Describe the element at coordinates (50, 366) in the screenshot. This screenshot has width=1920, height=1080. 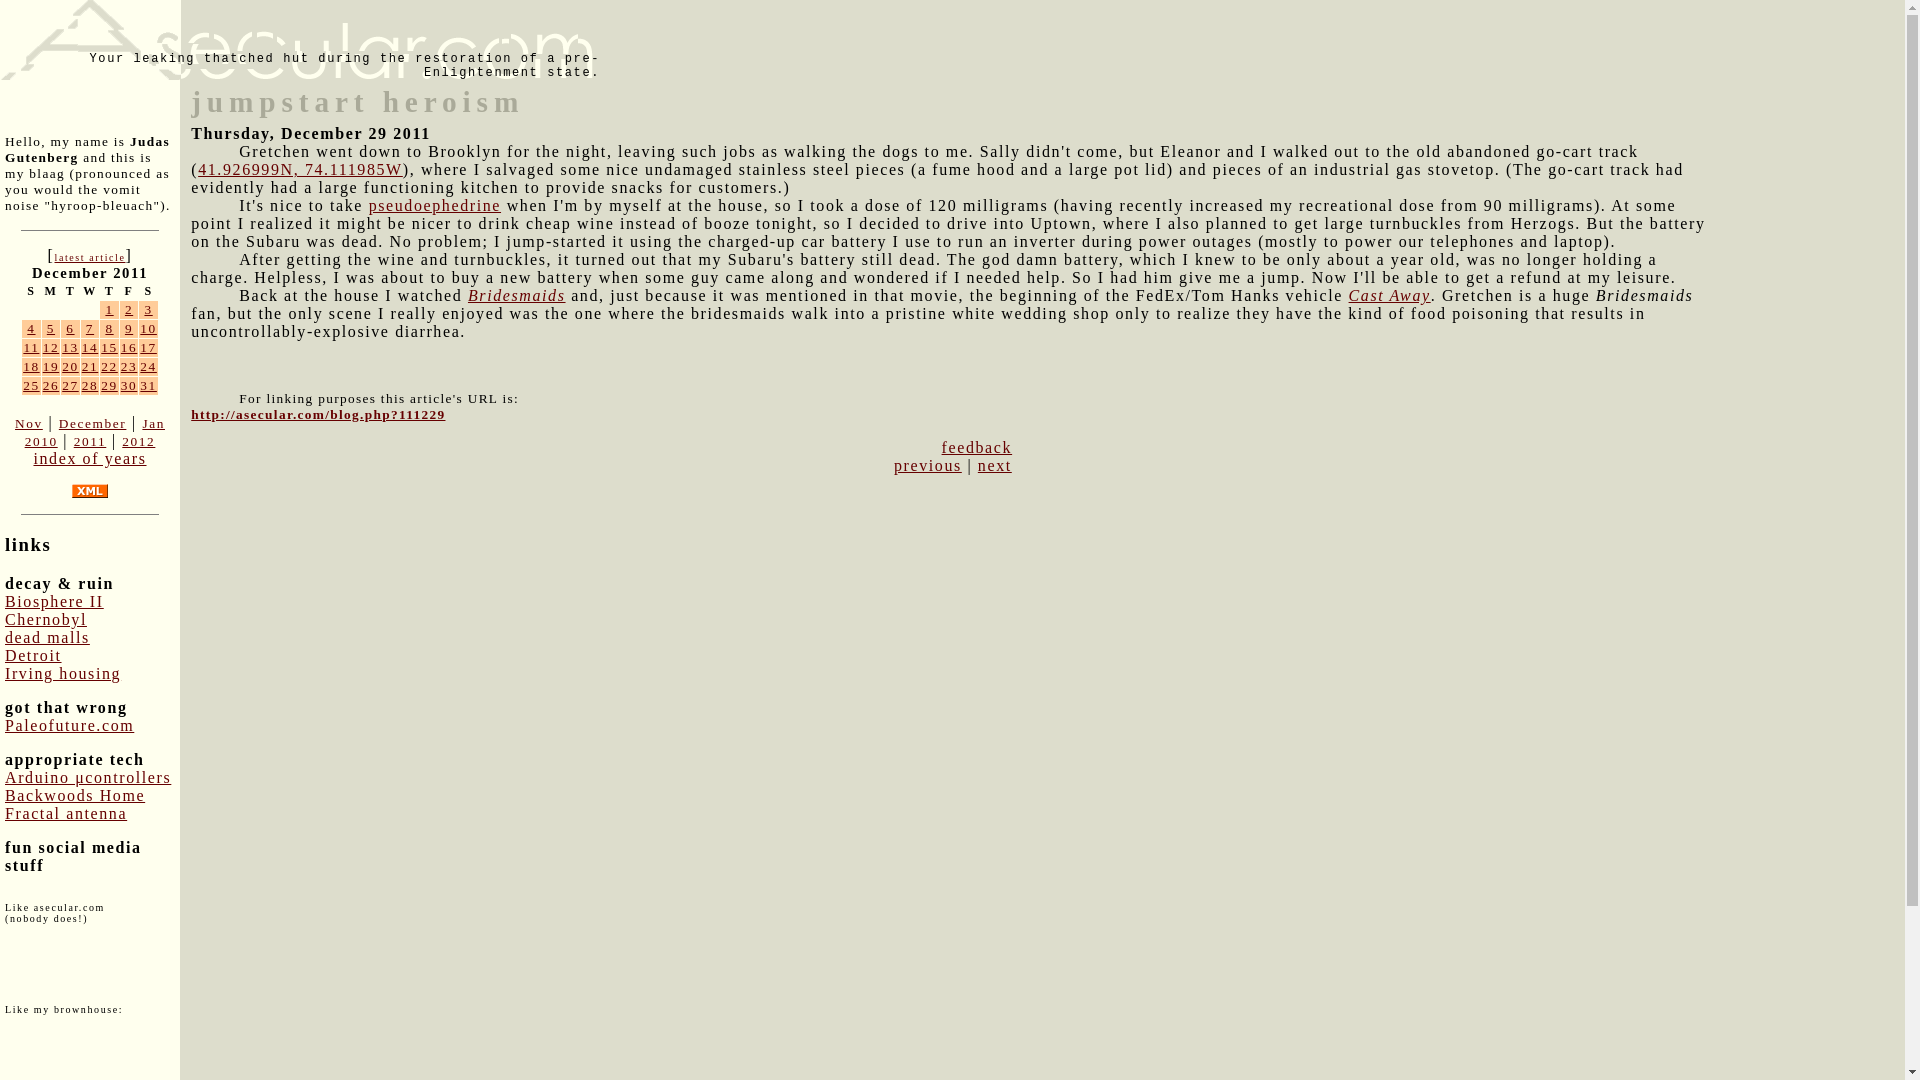
I see `19` at that location.